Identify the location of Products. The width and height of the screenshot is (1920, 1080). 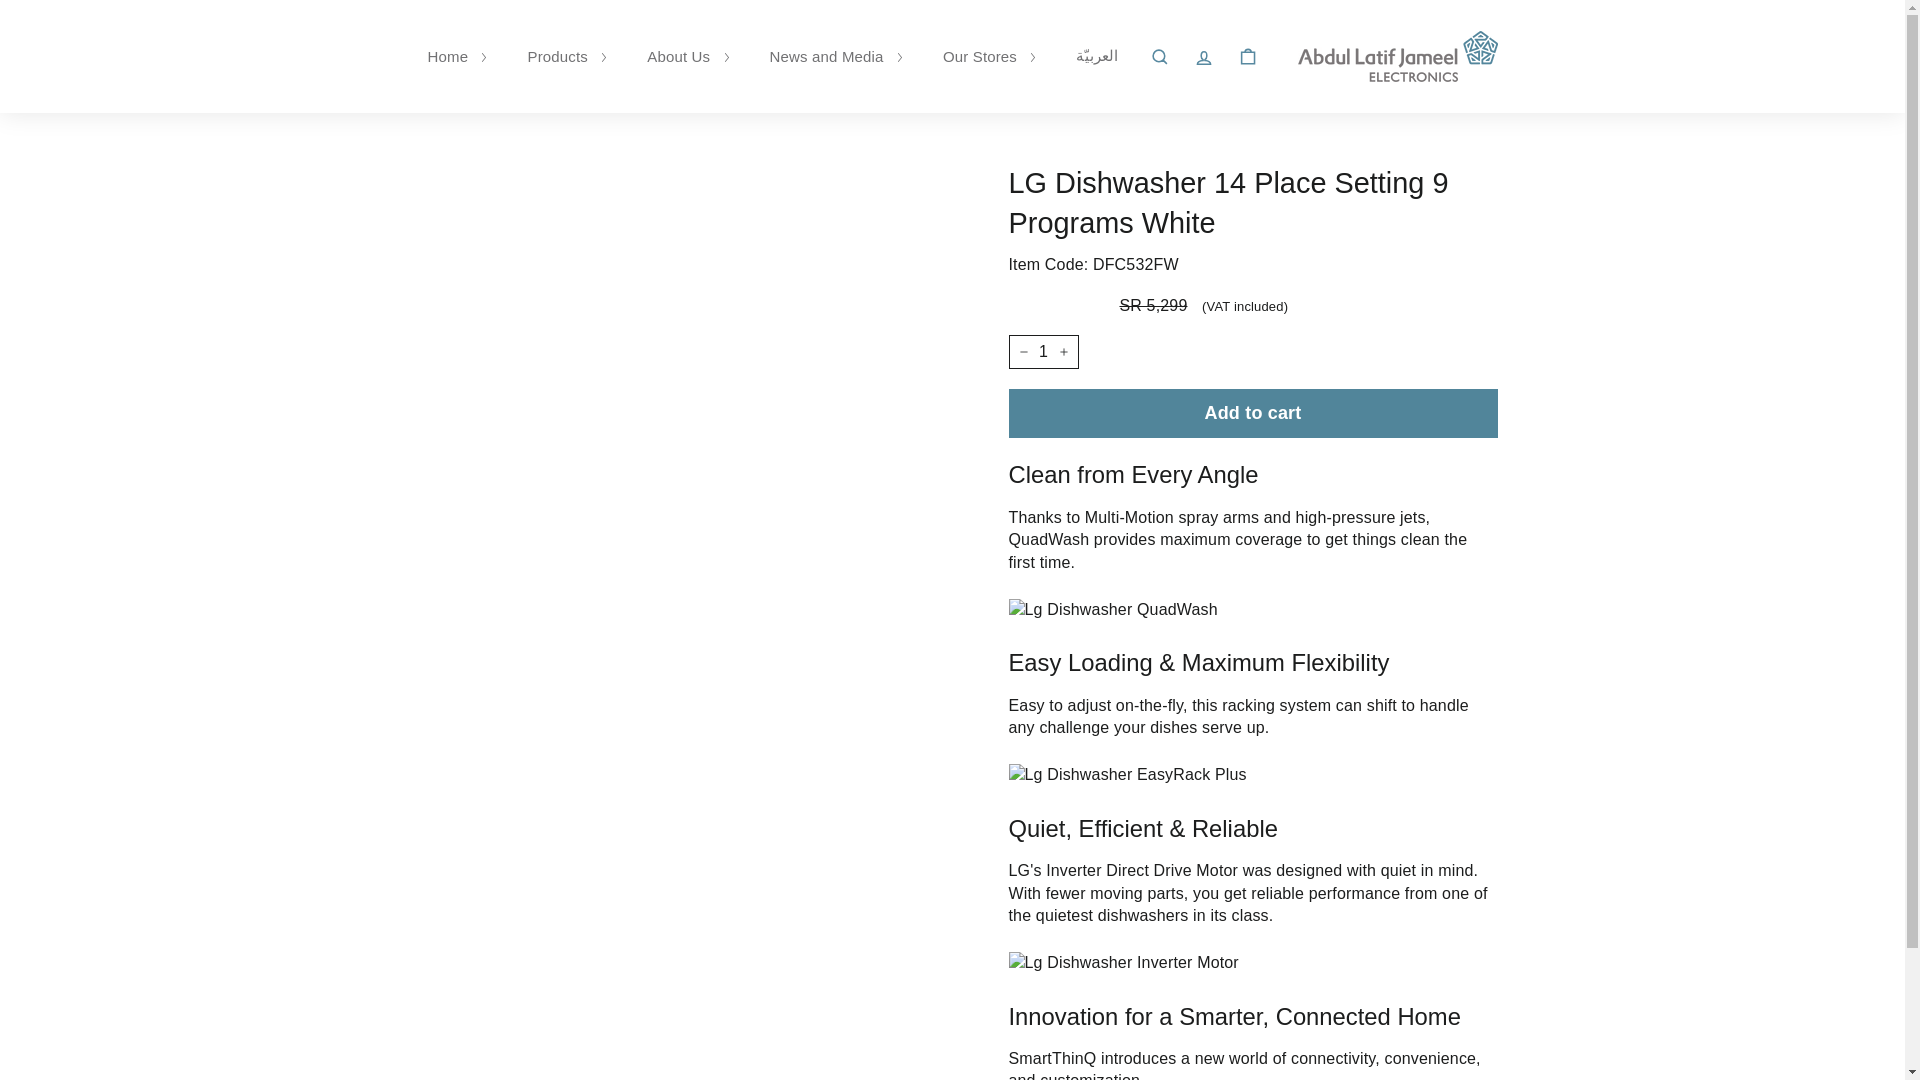
(566, 56).